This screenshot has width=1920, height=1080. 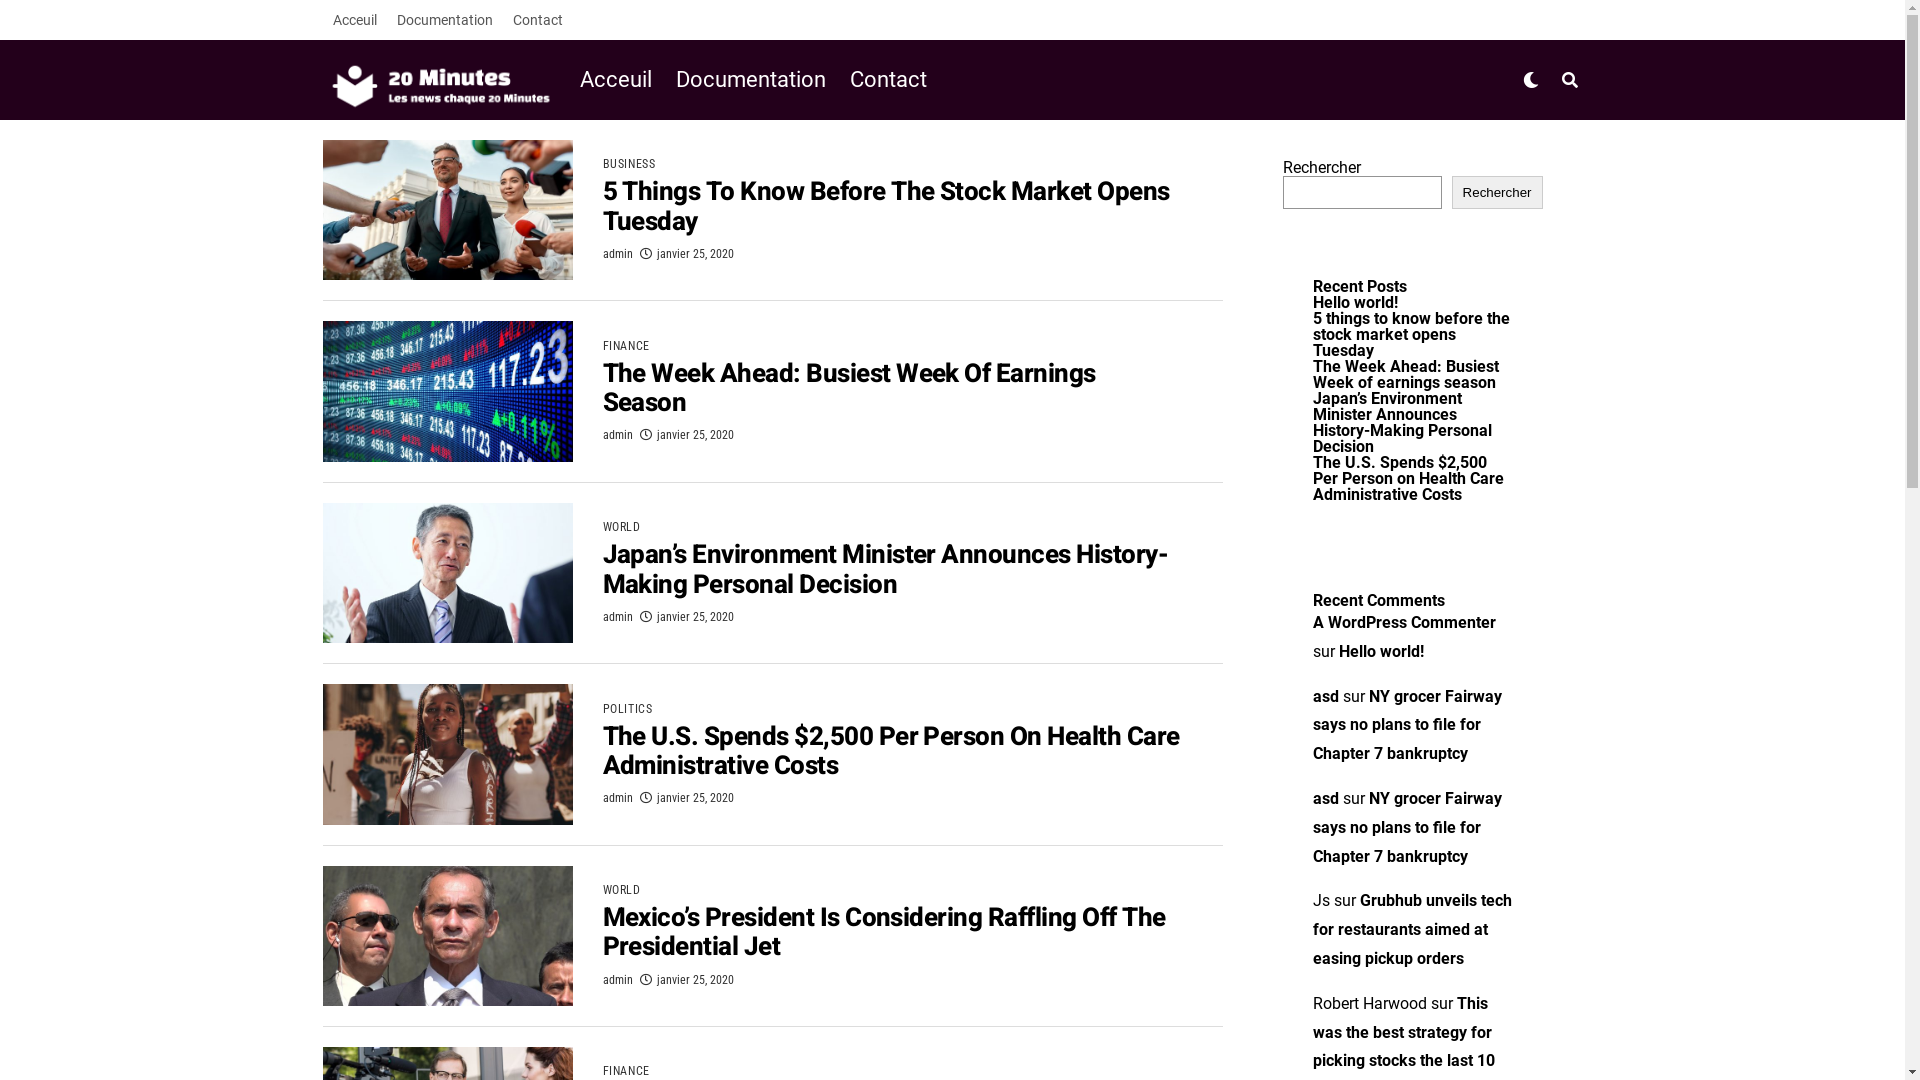 I want to click on Contact, so click(x=537, y=20).